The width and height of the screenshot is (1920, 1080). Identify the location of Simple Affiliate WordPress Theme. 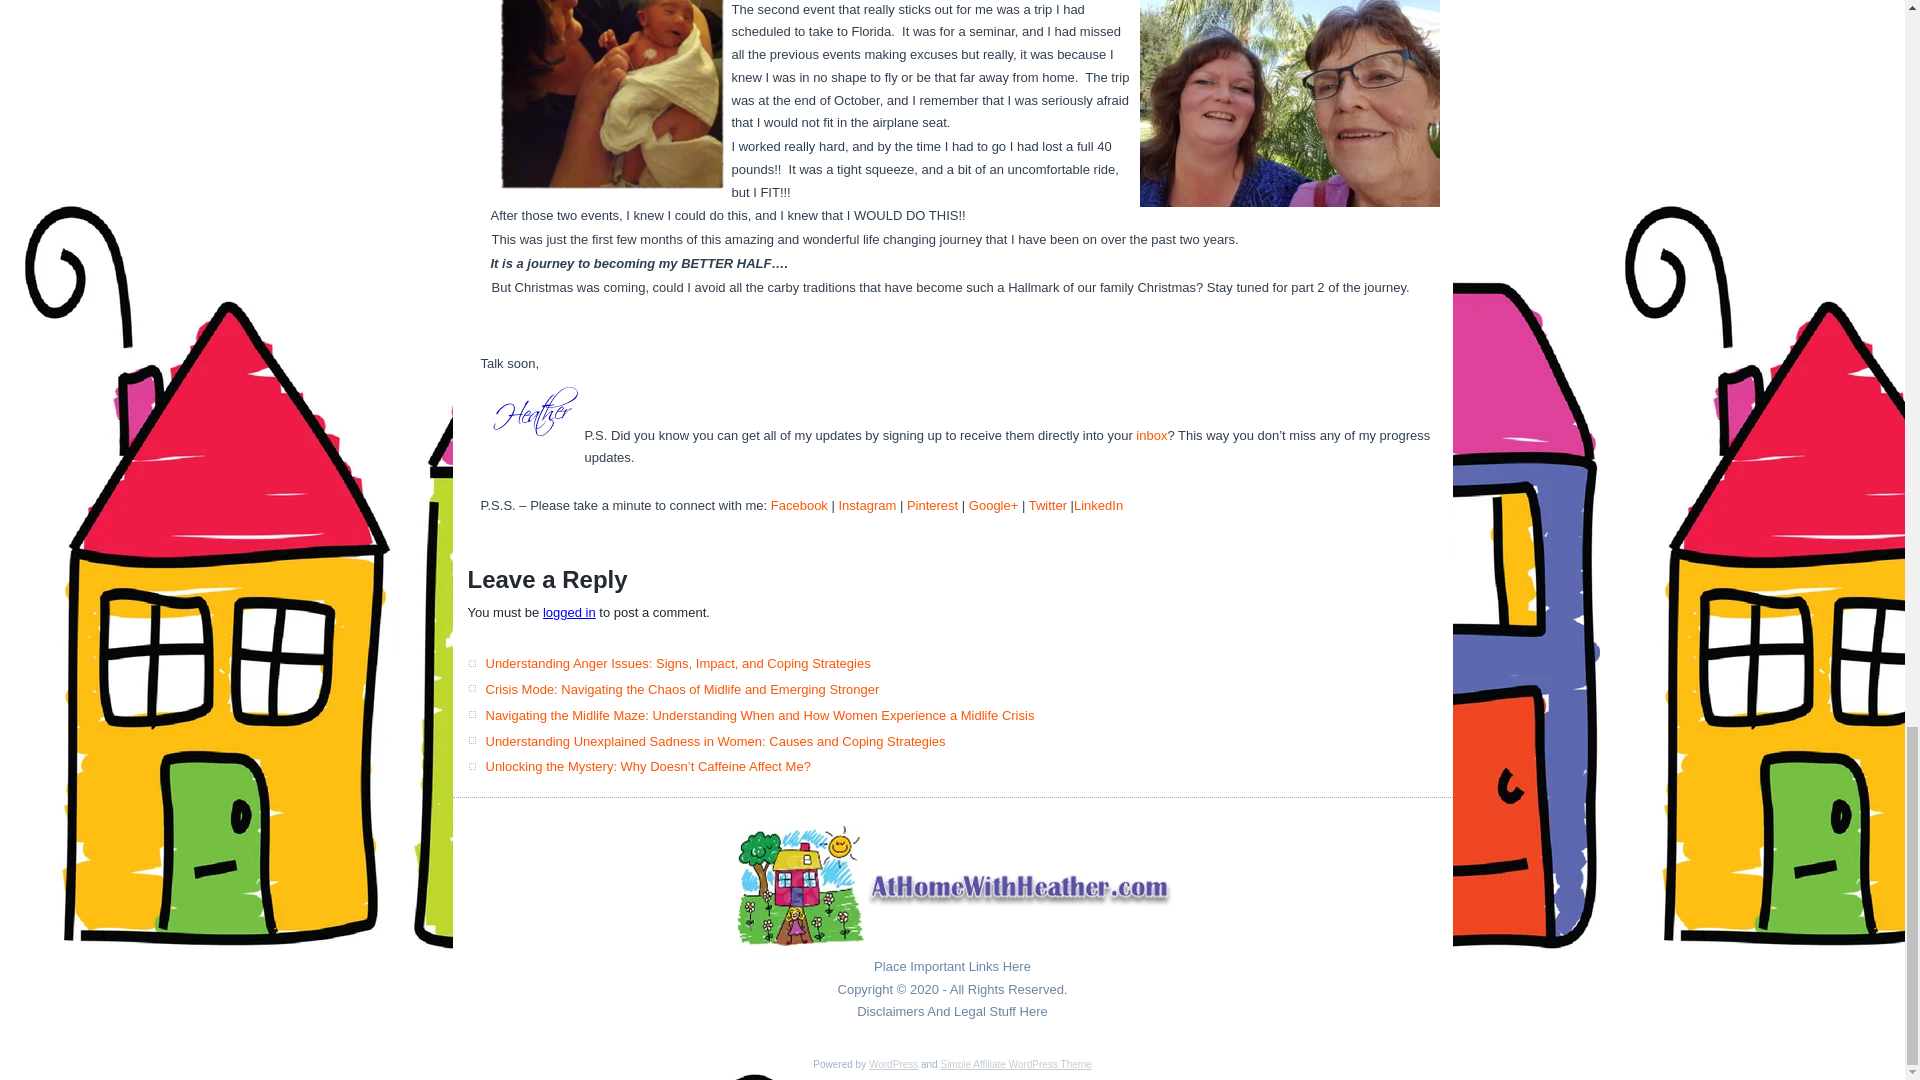
(1015, 1064).